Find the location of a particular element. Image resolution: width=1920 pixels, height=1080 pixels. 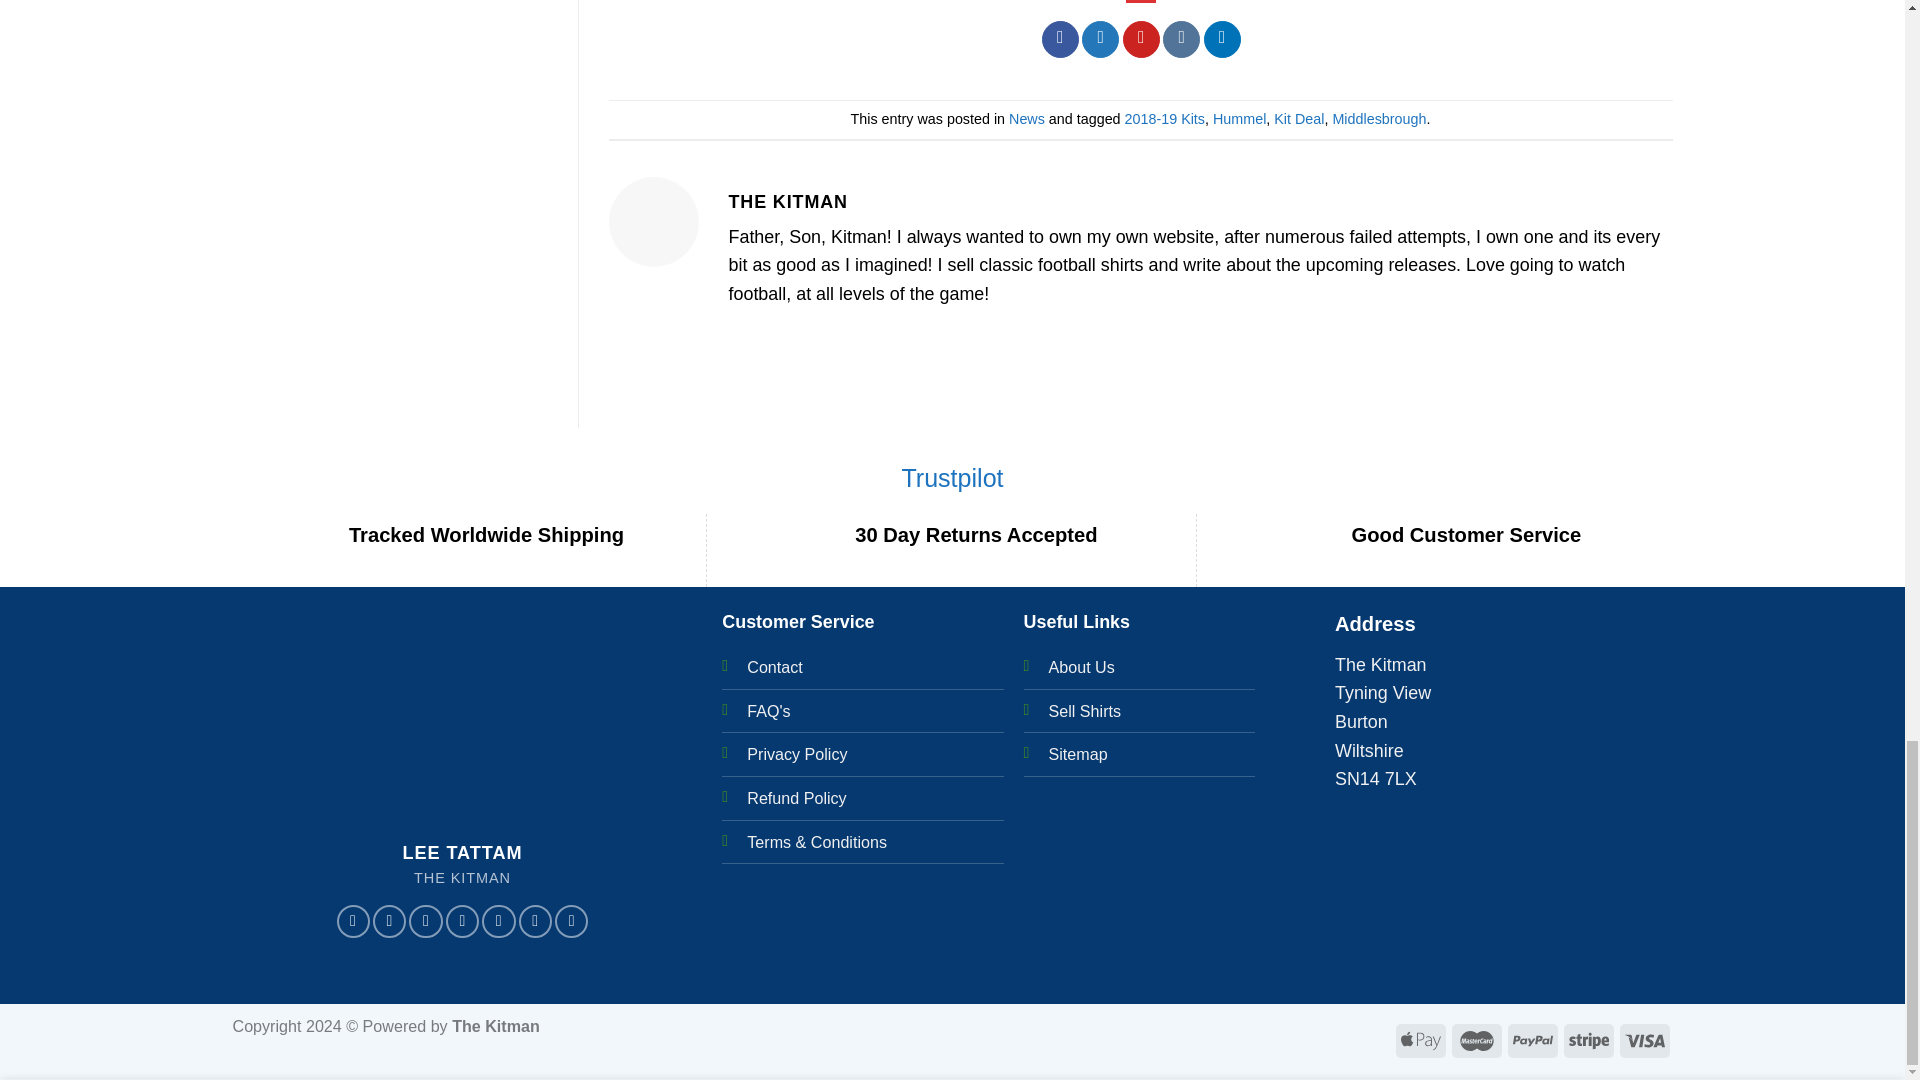

Follow on Instagram is located at coordinates (388, 922).